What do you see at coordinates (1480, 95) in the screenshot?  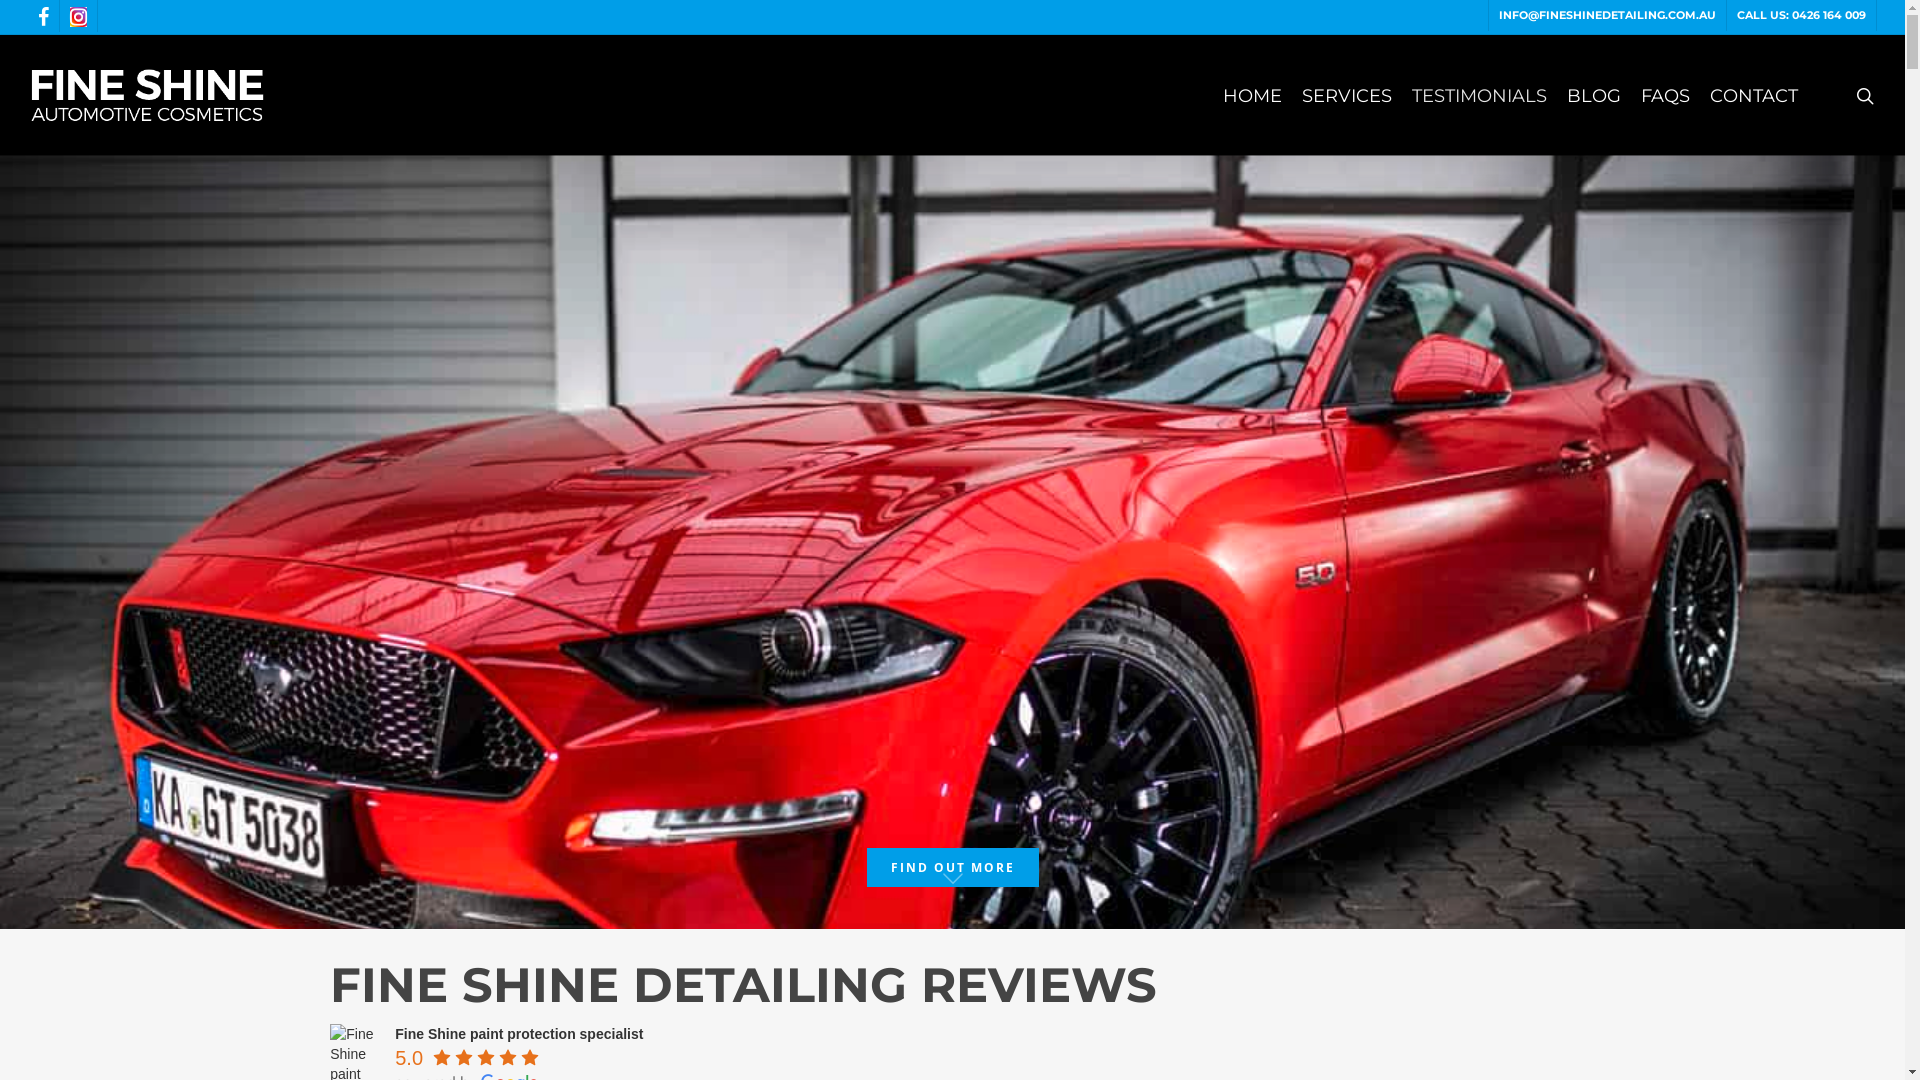 I see `TESTIMONIALS` at bounding box center [1480, 95].